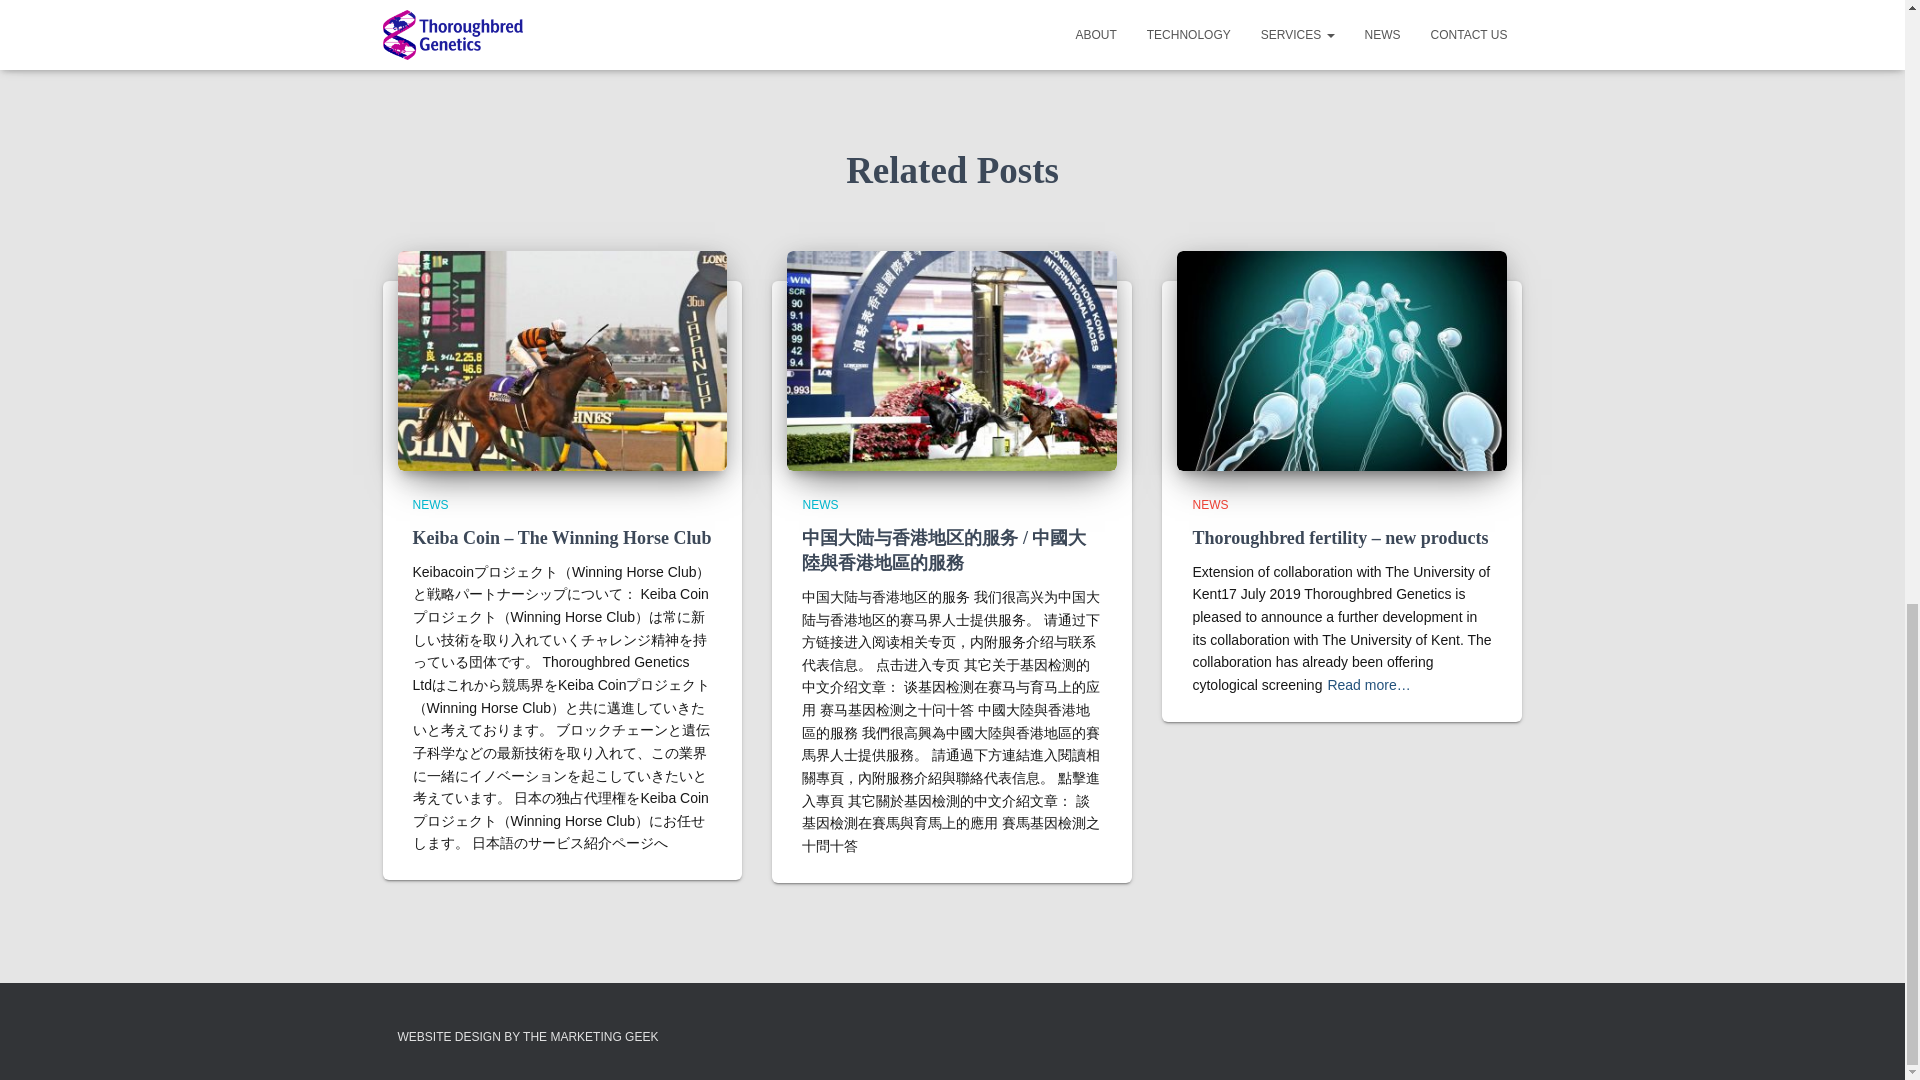  What do you see at coordinates (528, 1037) in the screenshot?
I see `WEBSITE DESIGN BY THE MARKETING GEEK` at bounding box center [528, 1037].